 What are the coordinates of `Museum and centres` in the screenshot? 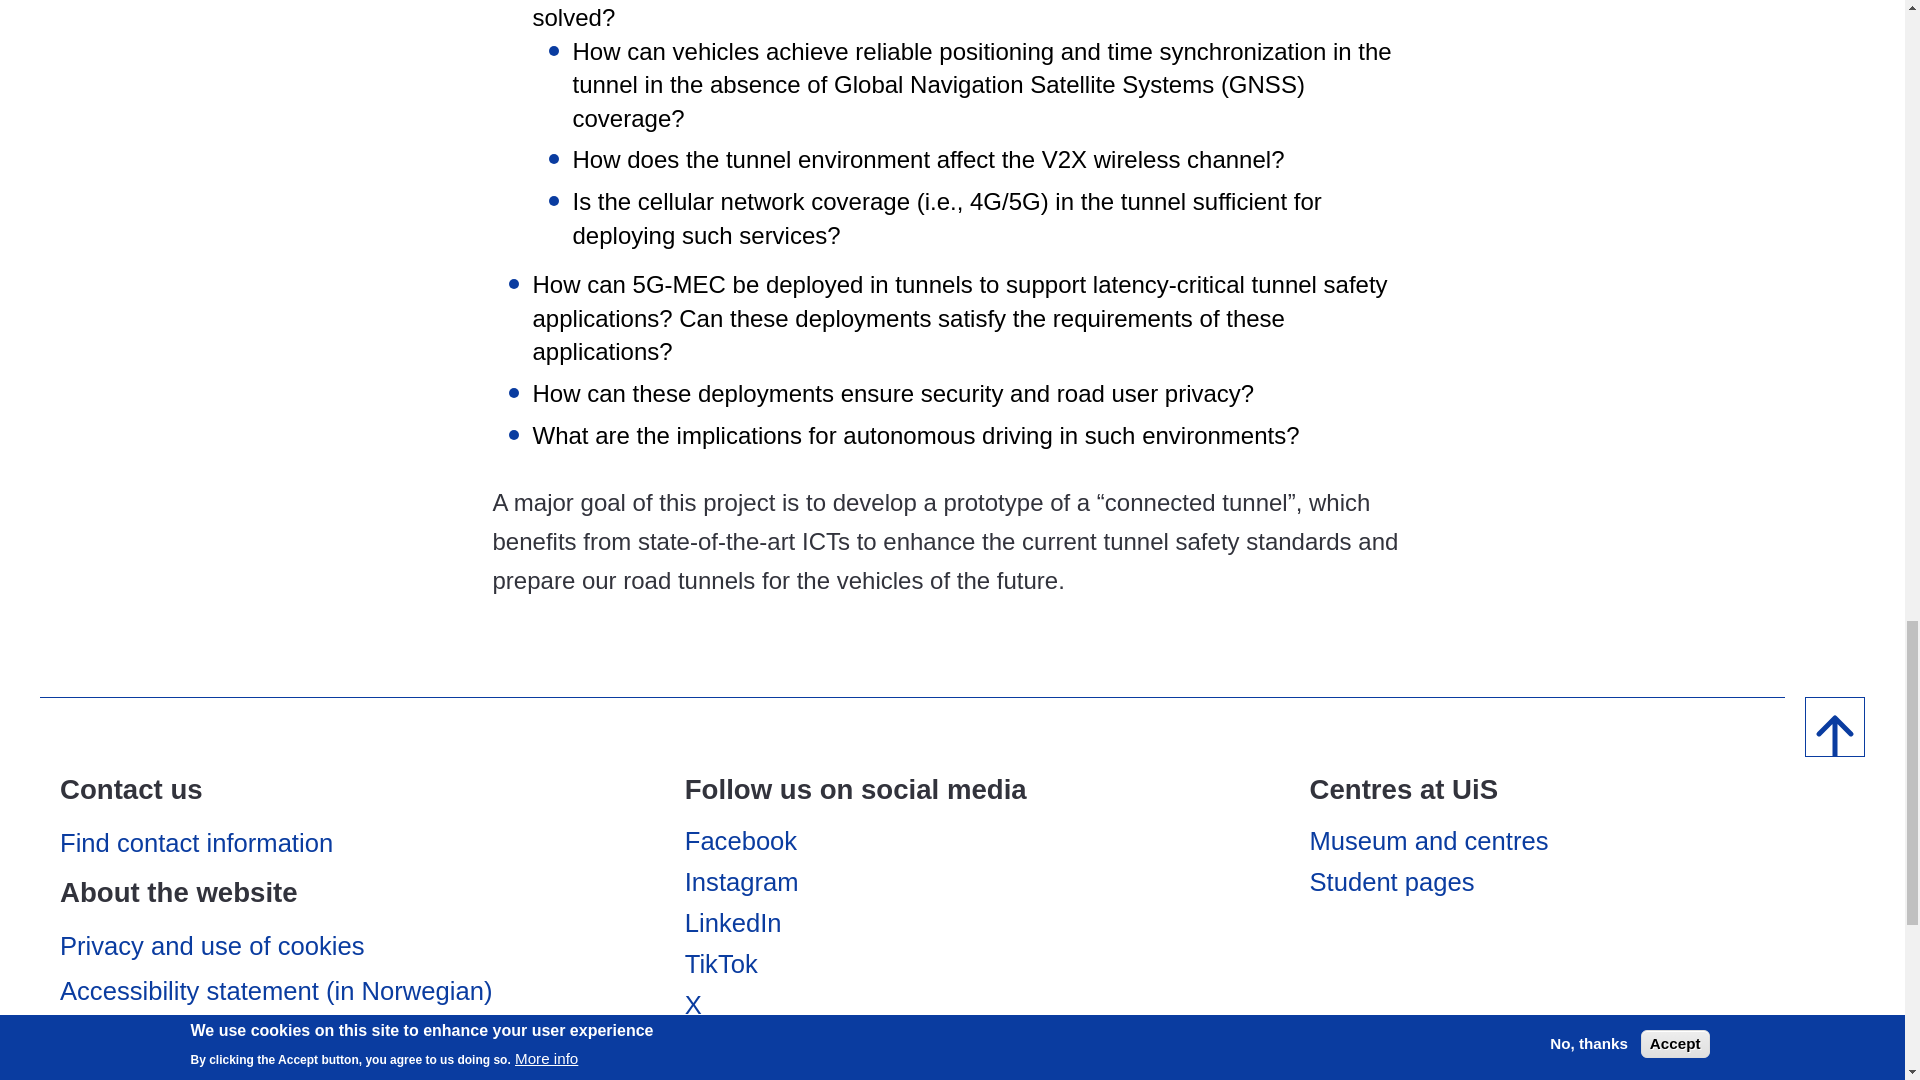 It's located at (1429, 841).